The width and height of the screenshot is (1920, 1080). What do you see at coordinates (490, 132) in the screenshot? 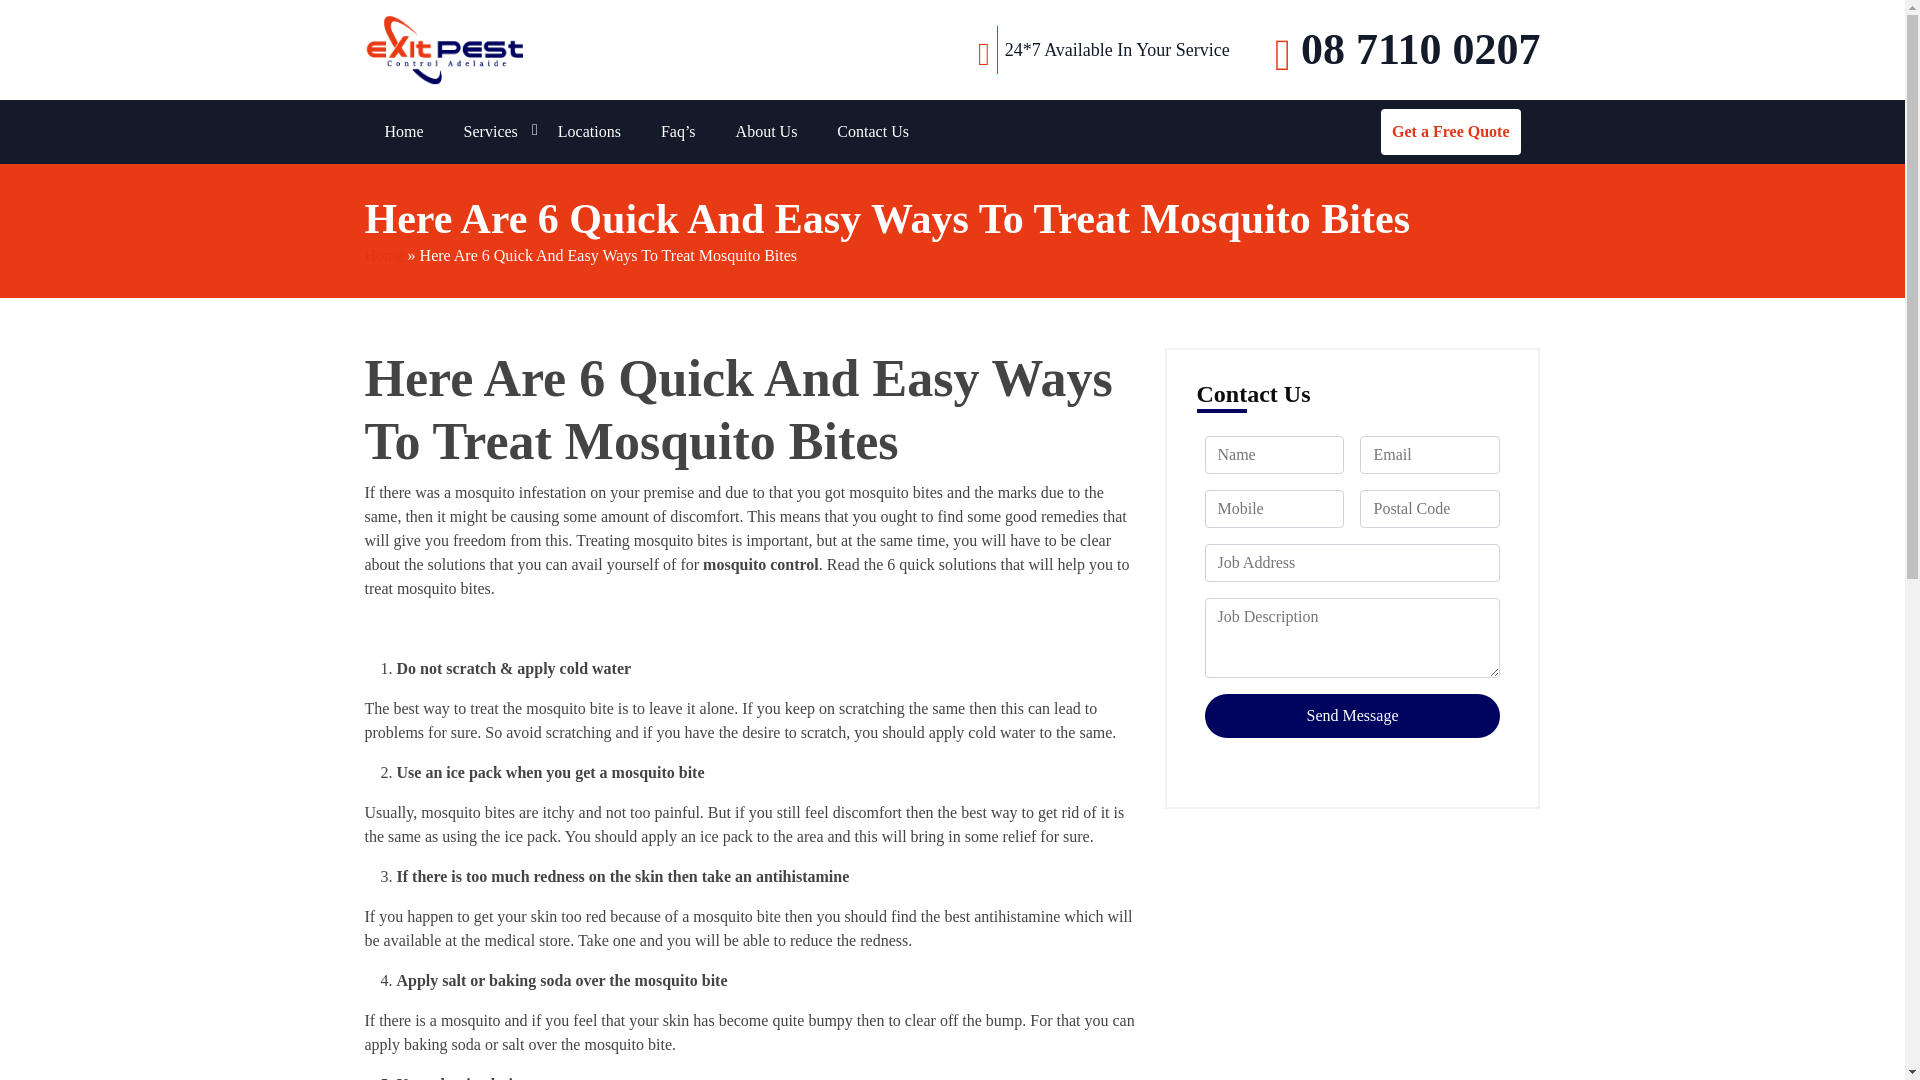
I see `Services` at bounding box center [490, 132].